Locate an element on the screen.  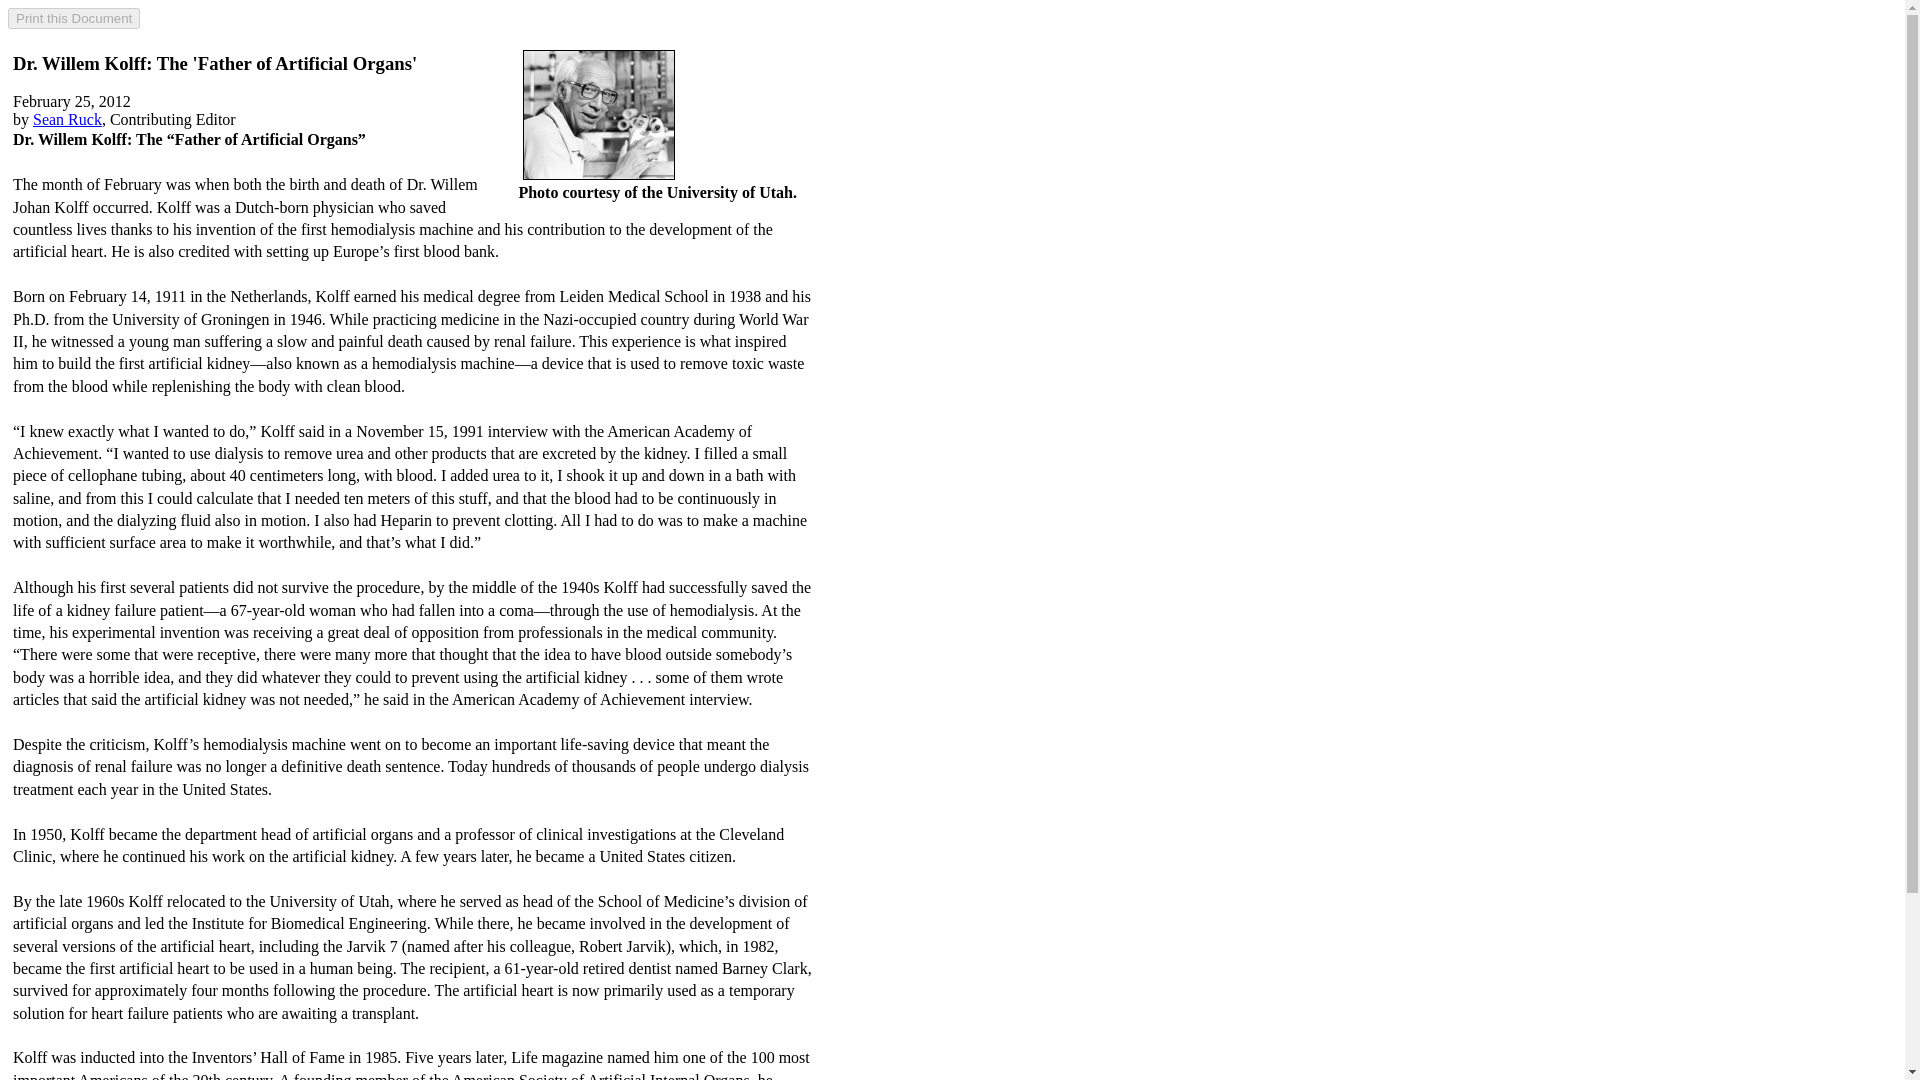
Print this Document is located at coordinates (74, 18).